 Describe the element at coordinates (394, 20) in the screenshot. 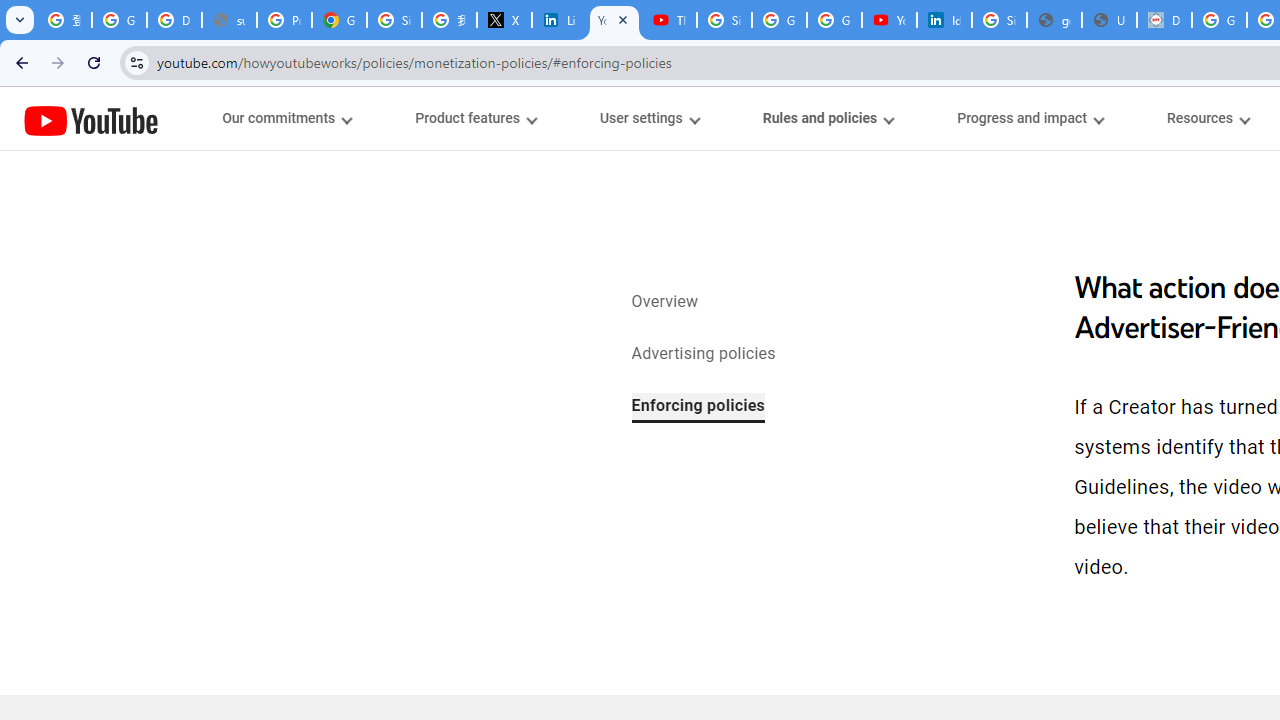

I see `Sign in - Google Accounts` at that location.